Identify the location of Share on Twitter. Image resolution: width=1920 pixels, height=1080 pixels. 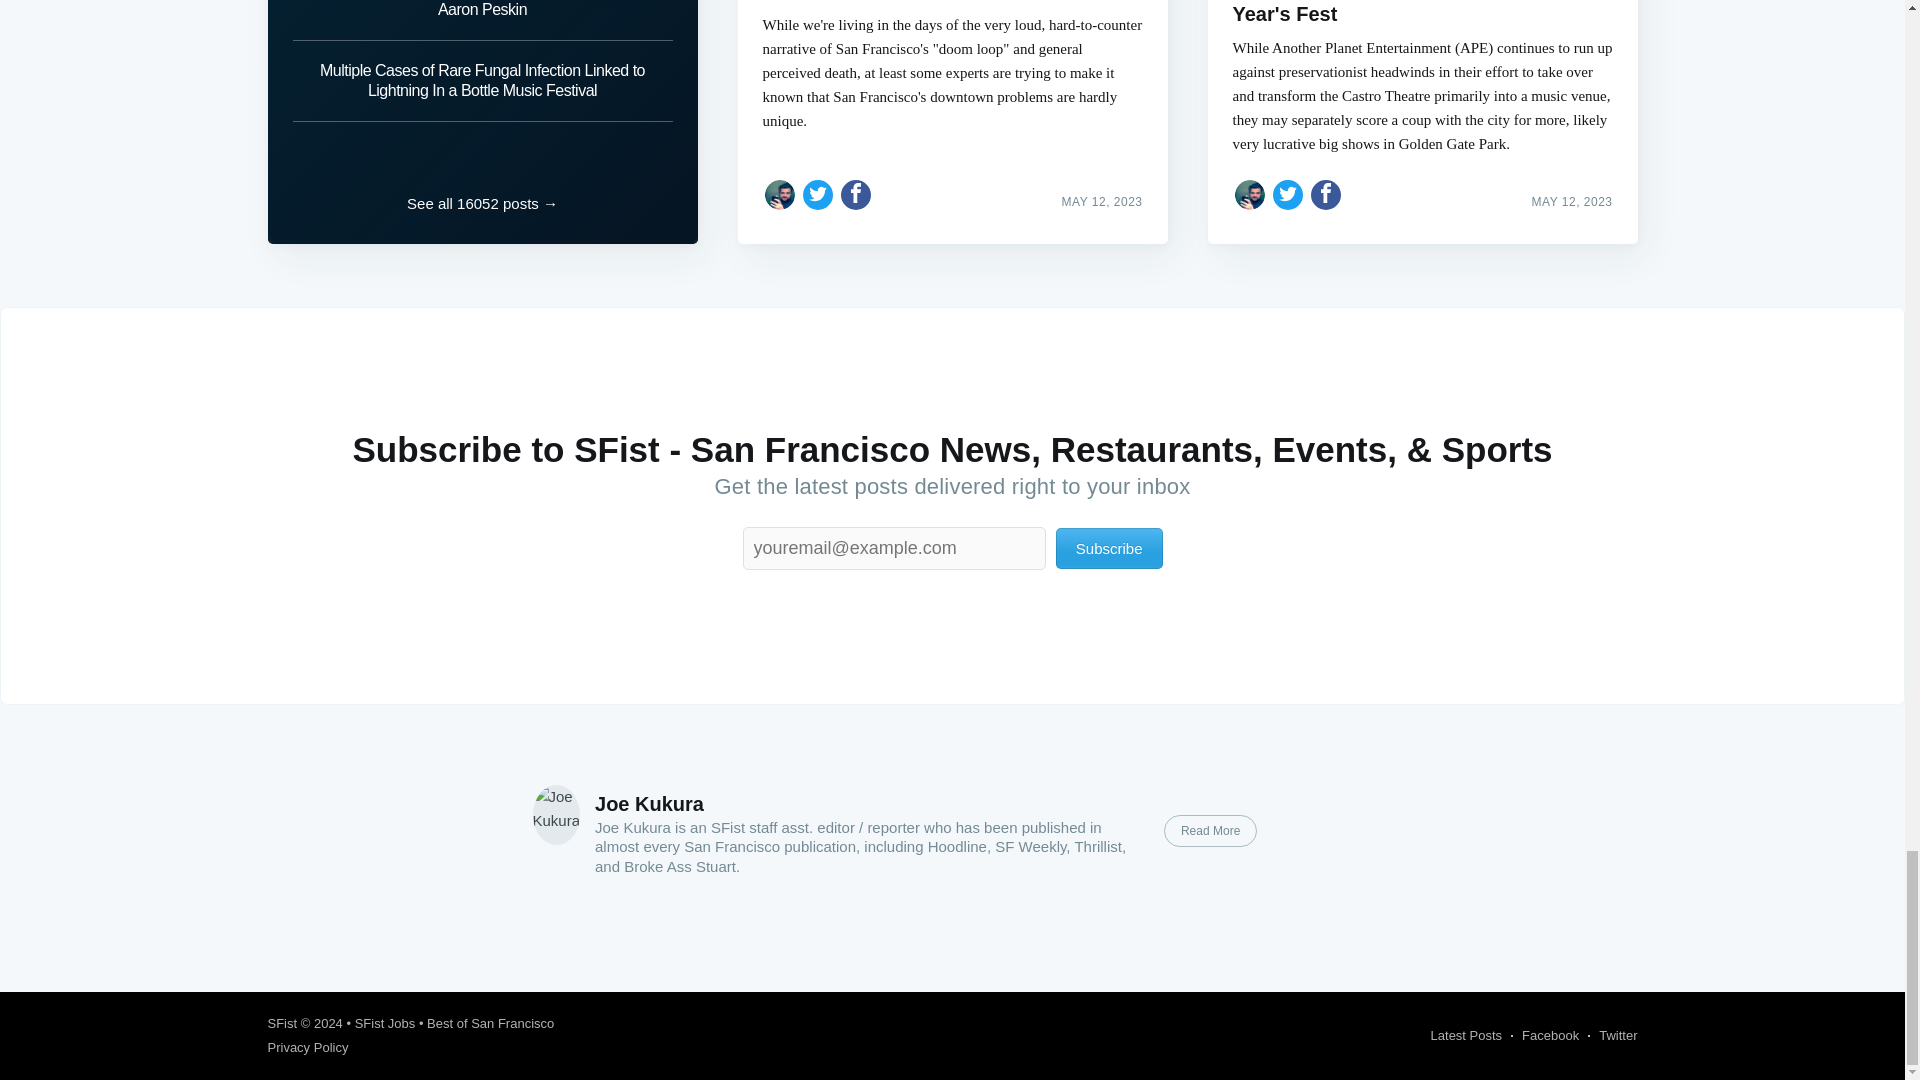
(818, 194).